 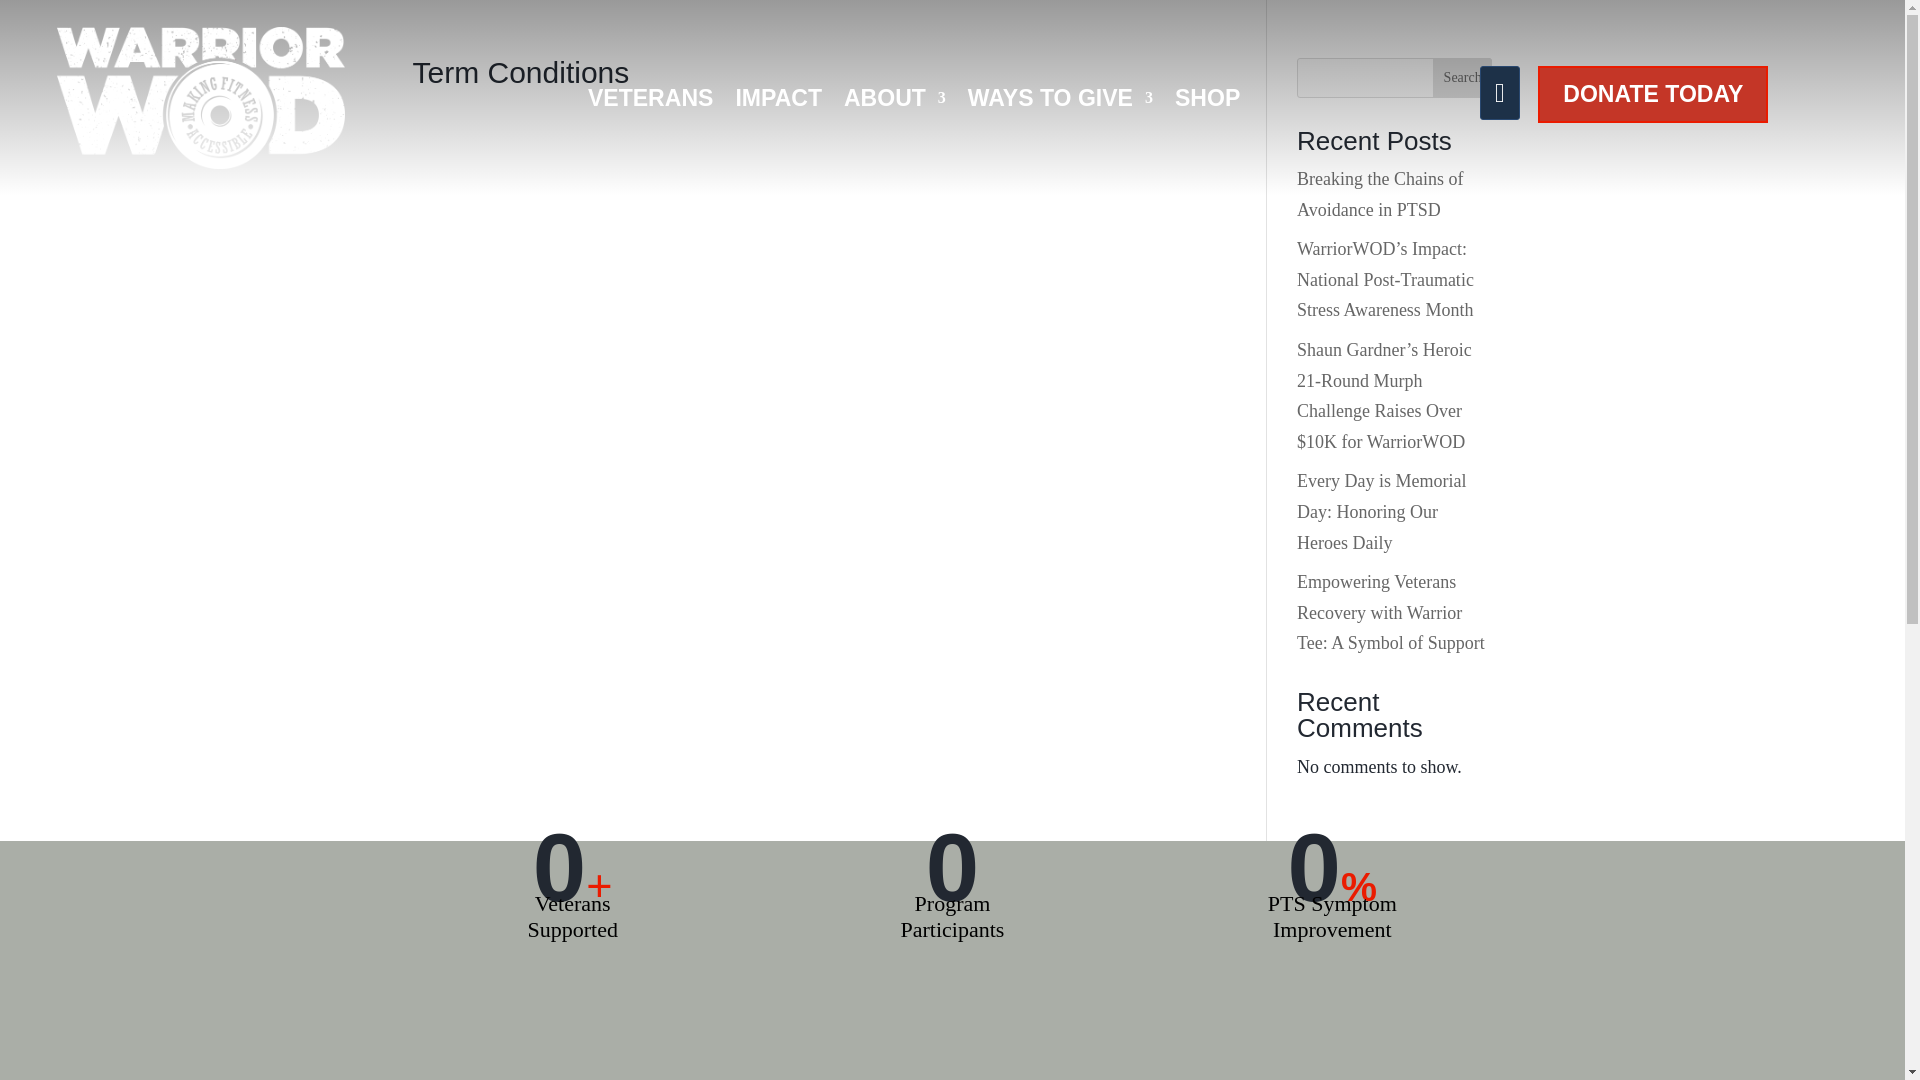 What do you see at coordinates (201, 162) in the screenshot?
I see `WWD-Logo-Primary- All White` at bounding box center [201, 162].